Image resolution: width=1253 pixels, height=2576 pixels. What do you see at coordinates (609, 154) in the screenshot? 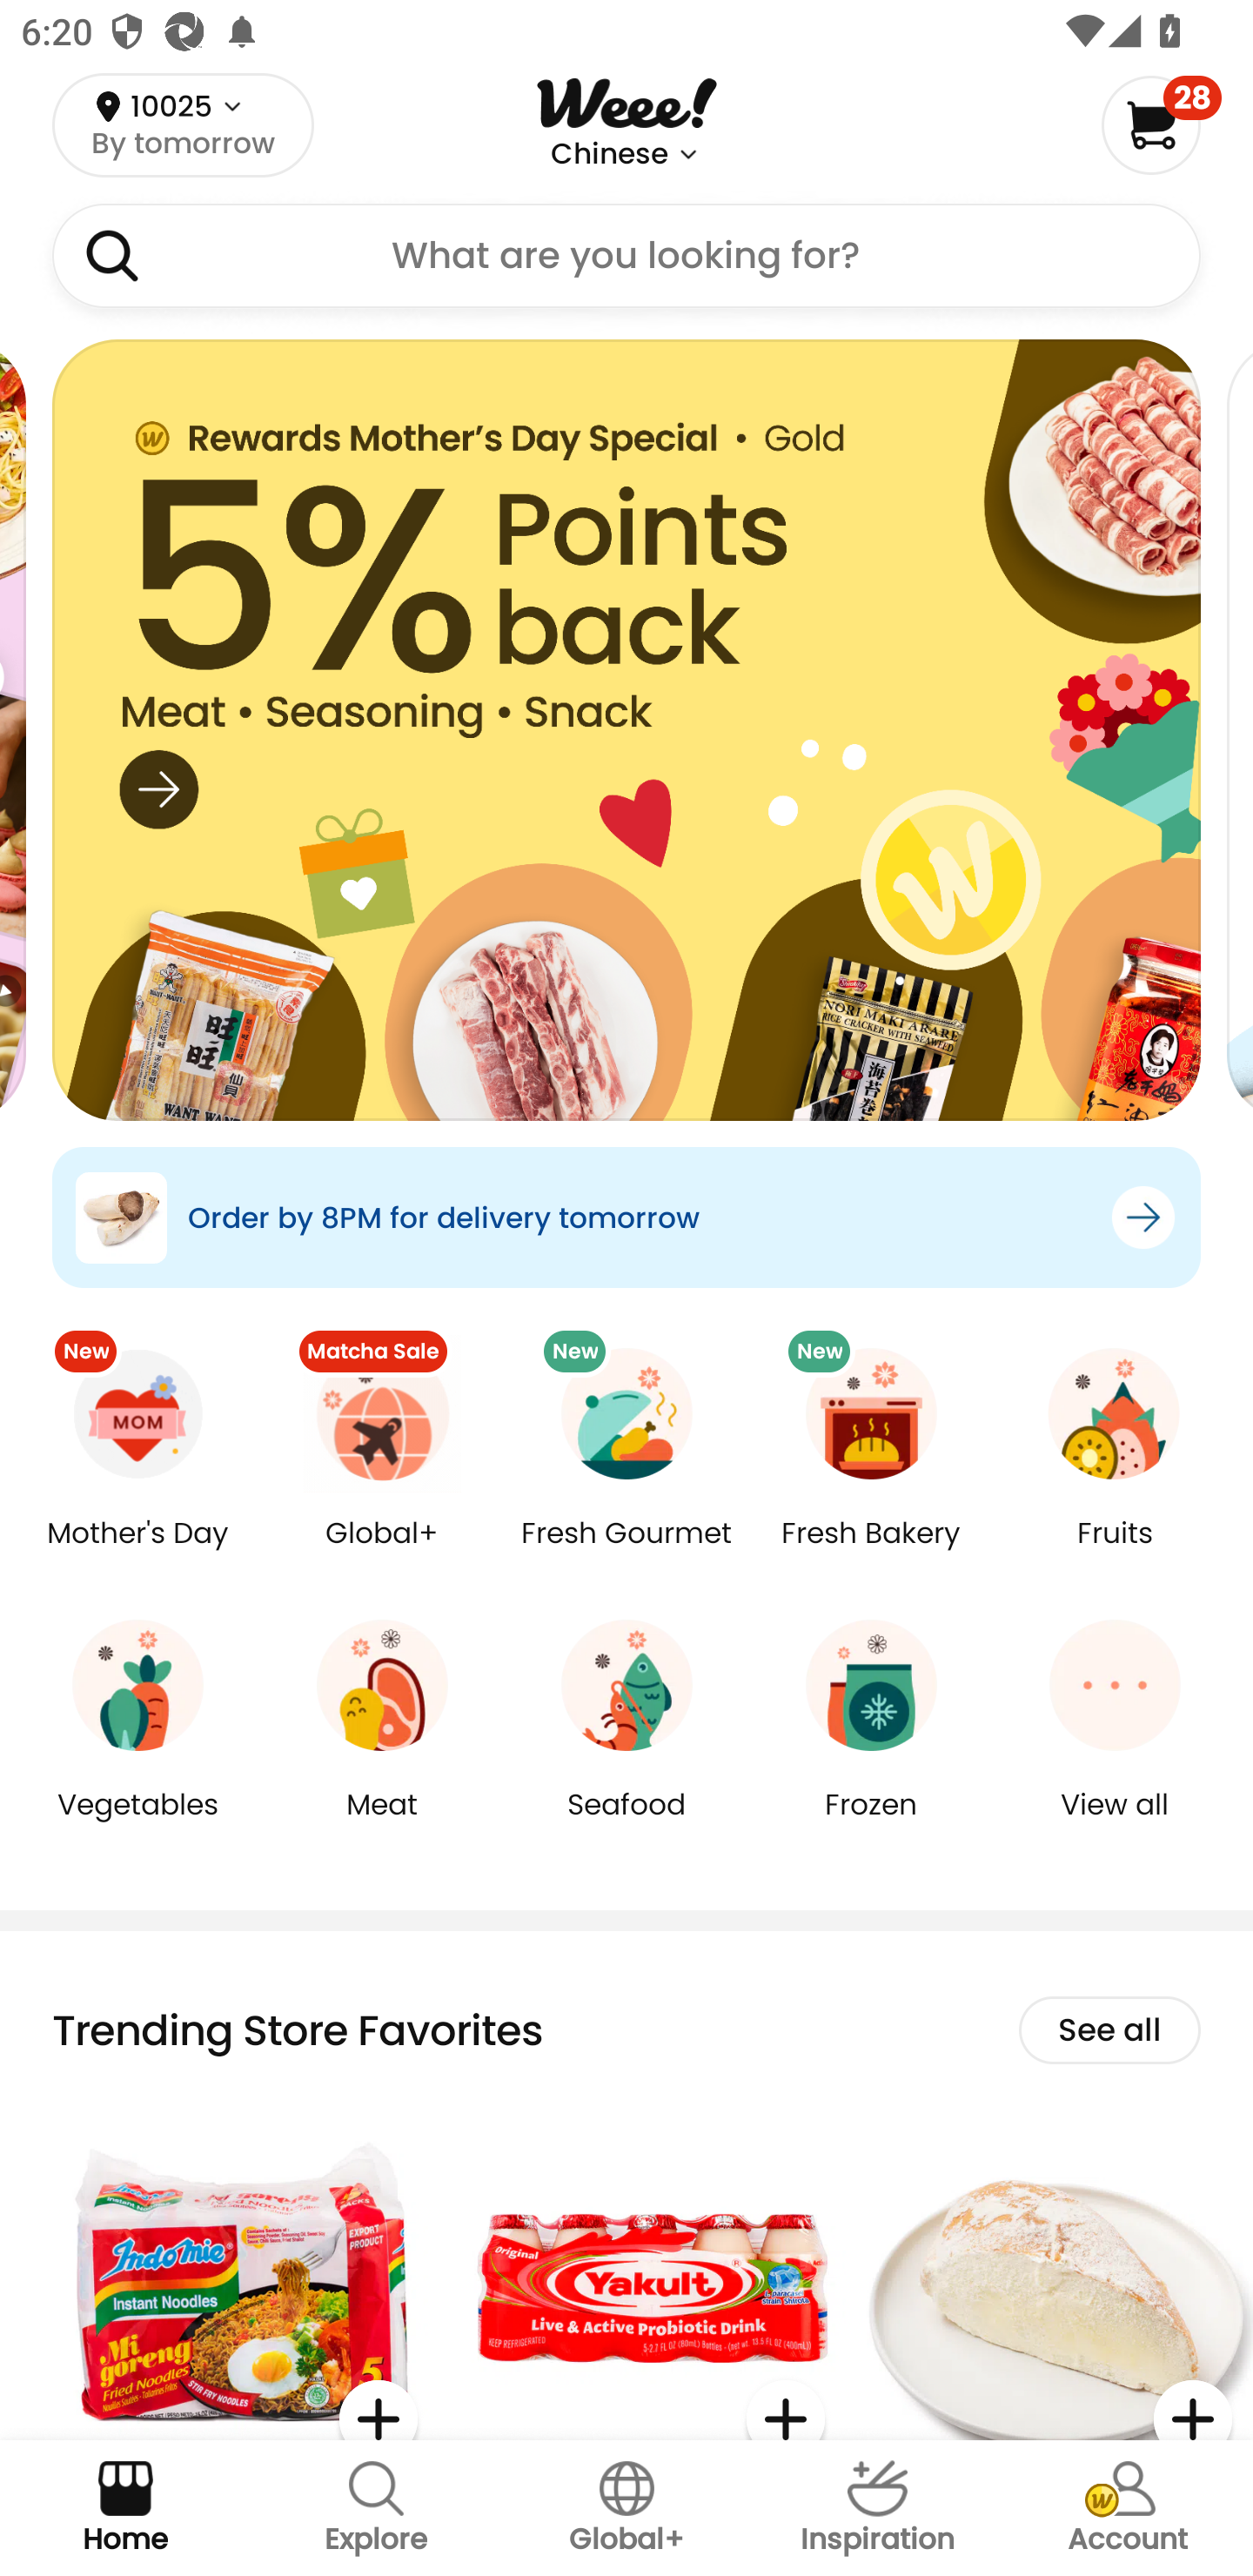
I see `Chinese` at bounding box center [609, 154].